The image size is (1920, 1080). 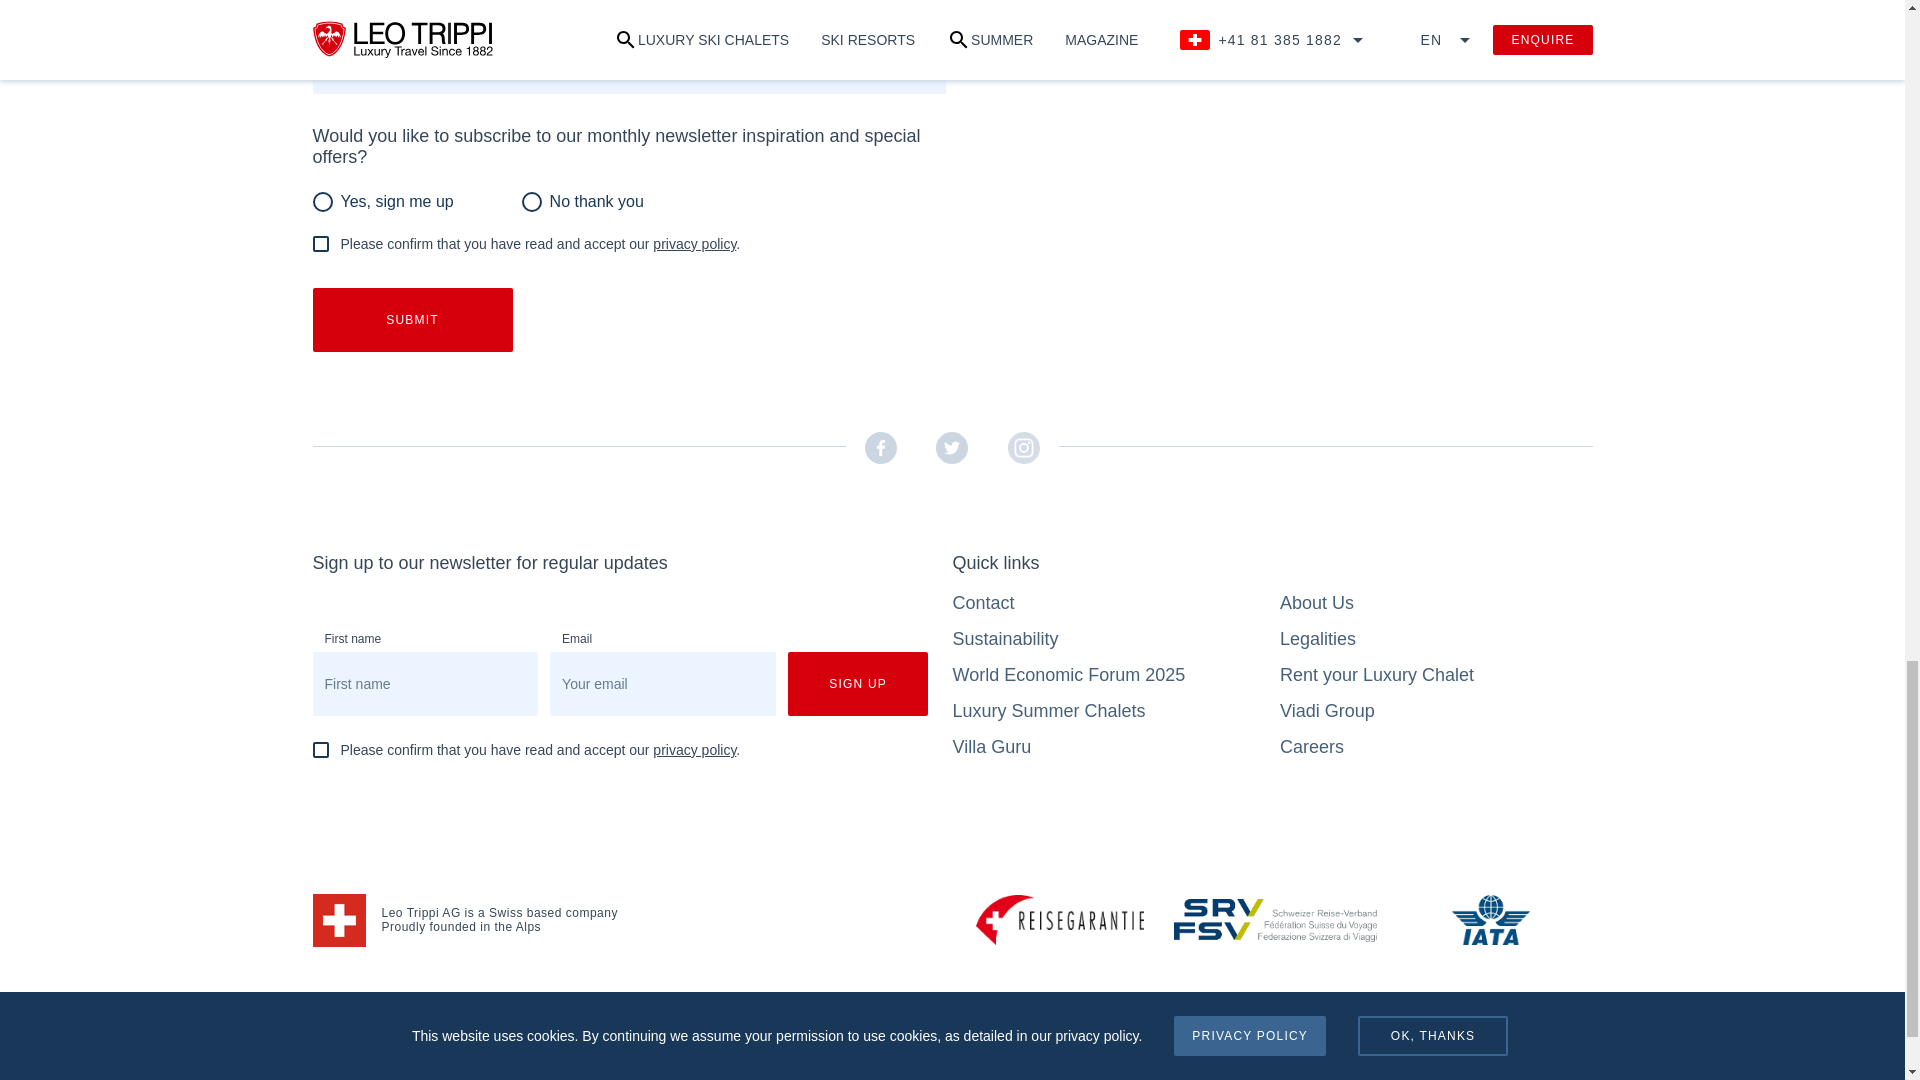 I want to click on World Economic Forum 2025, so click(x=1068, y=674).